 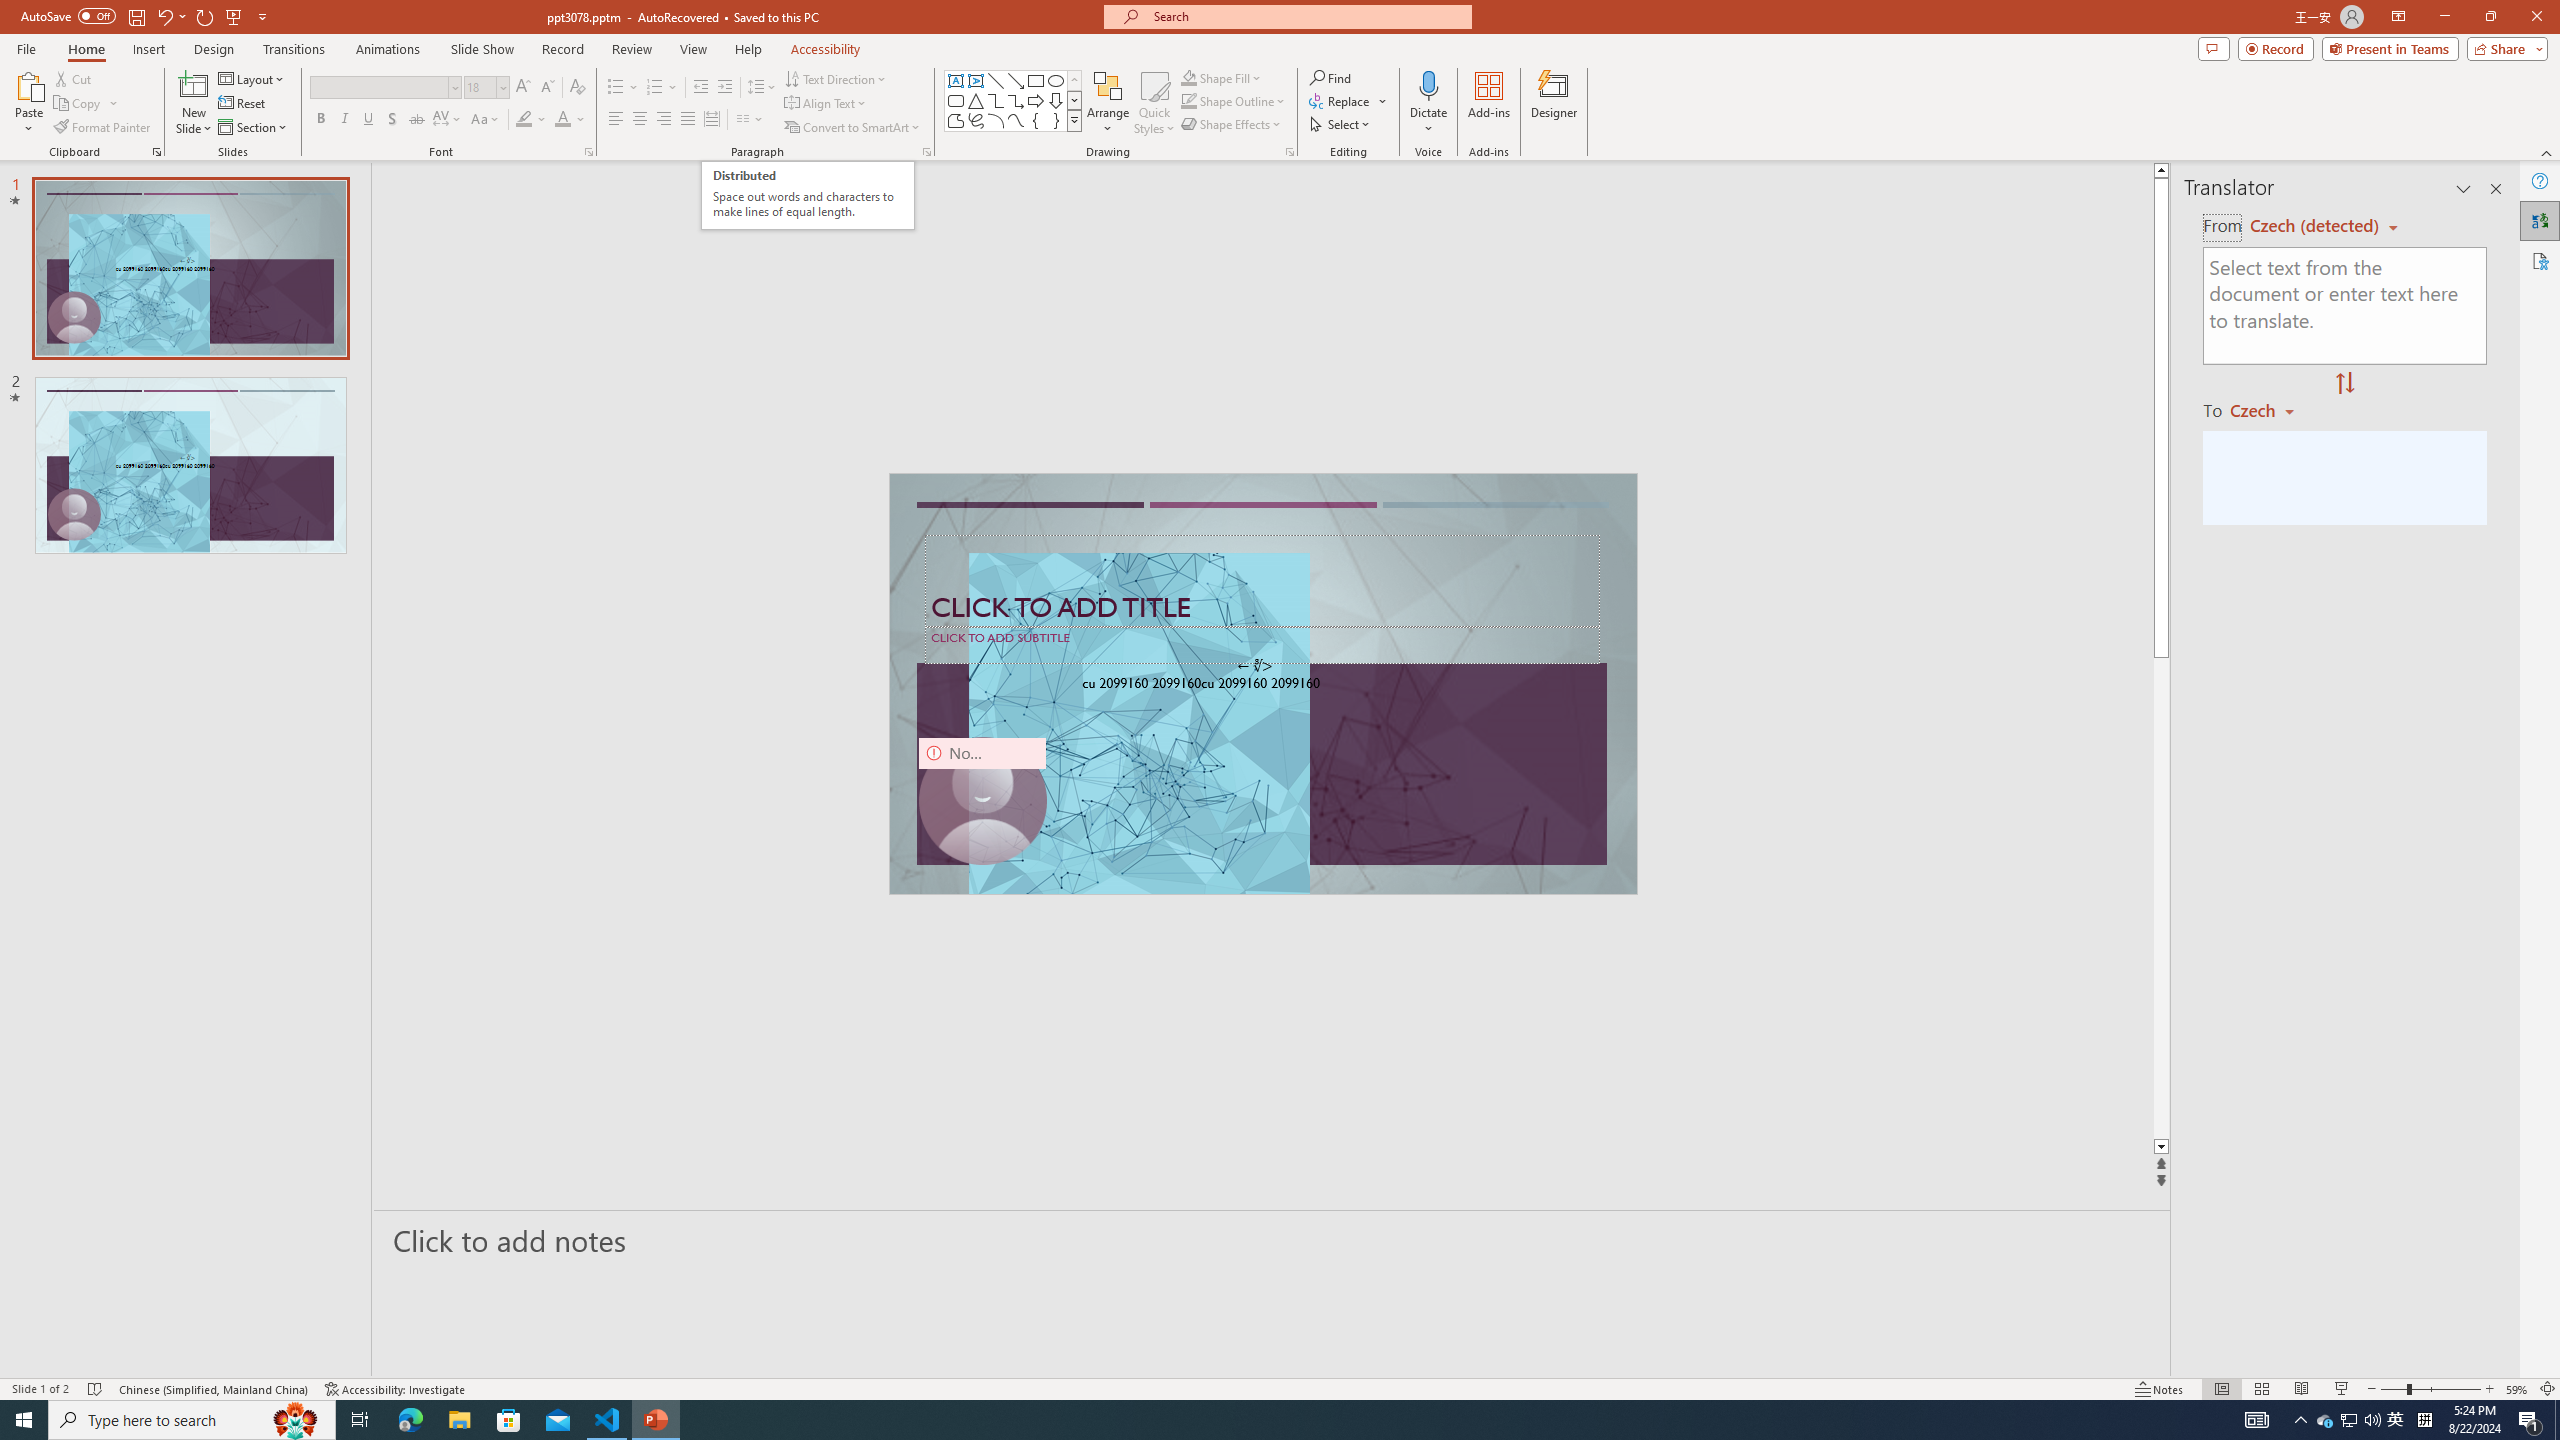 What do you see at coordinates (2316, 226) in the screenshot?
I see `Czech (detected)` at bounding box center [2316, 226].